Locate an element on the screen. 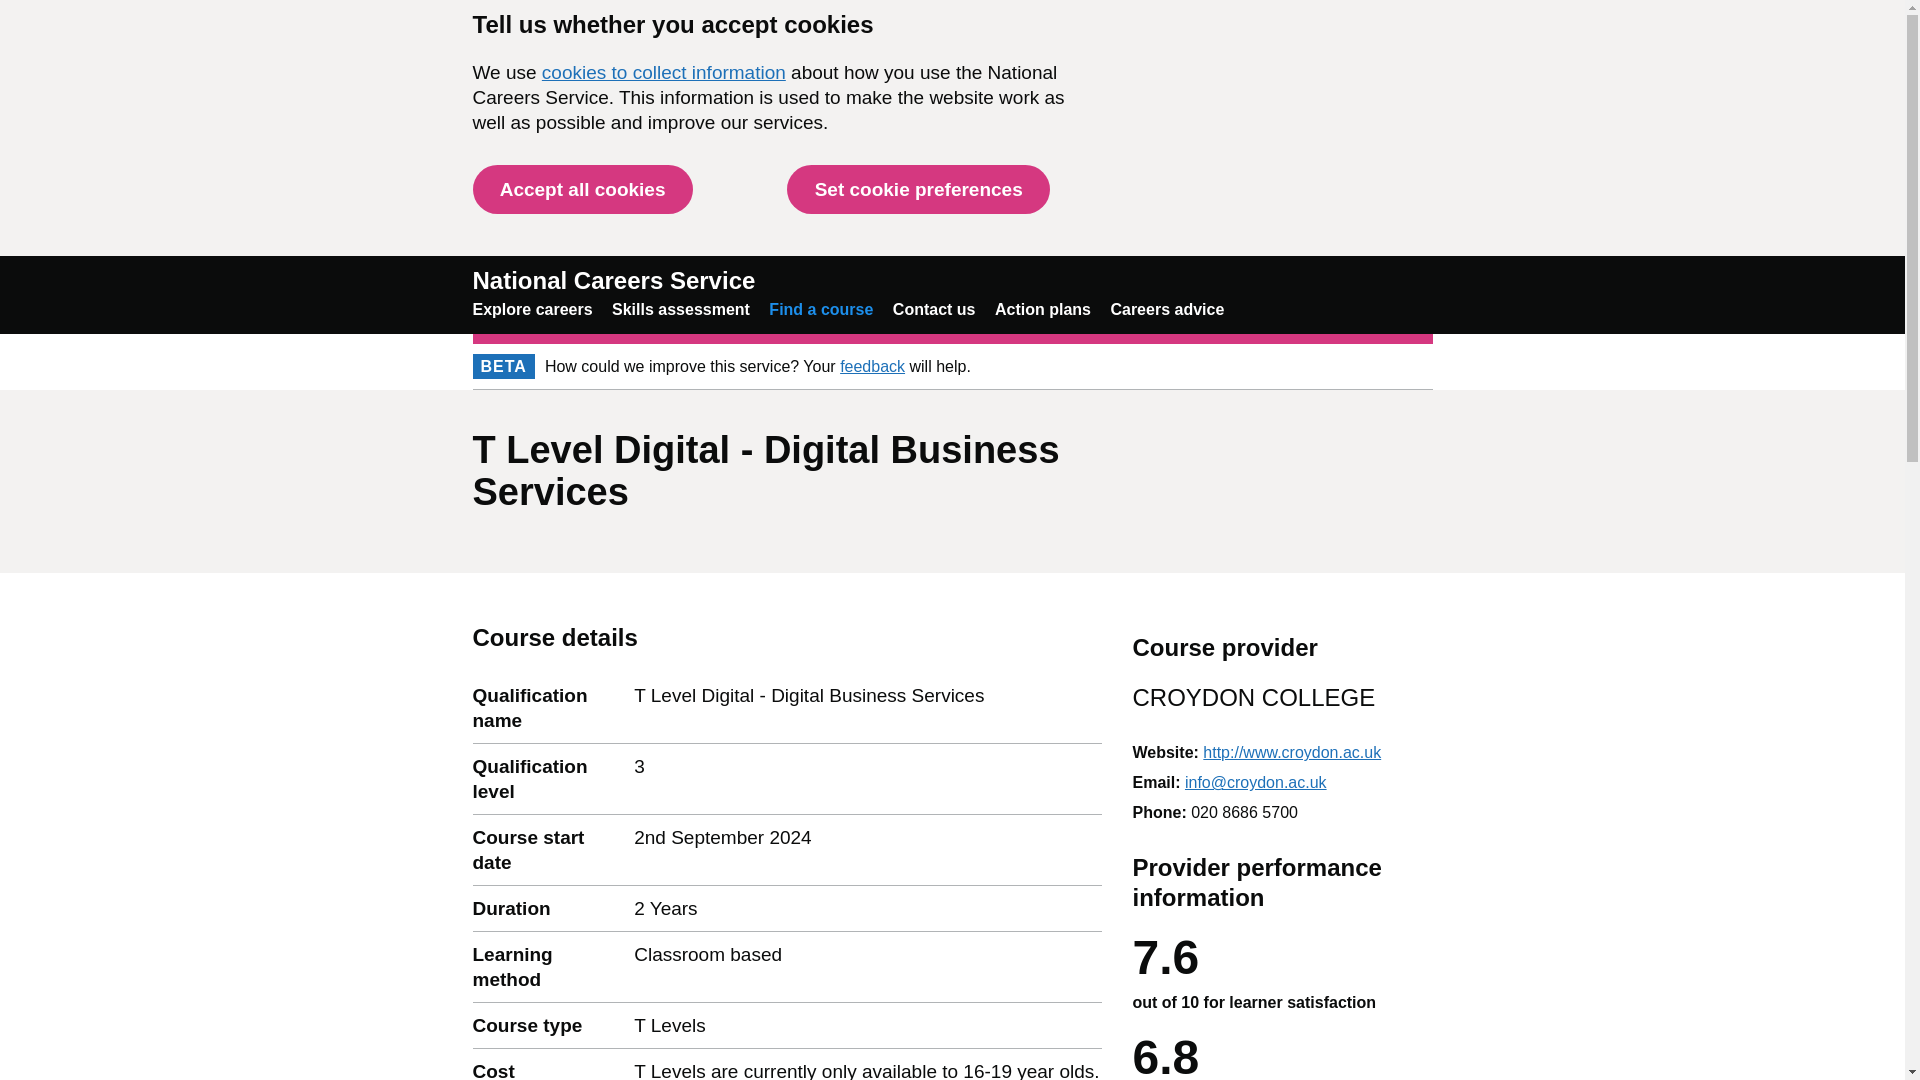 The image size is (1920, 1080). Skip to main content is located at coordinates (15, 10).